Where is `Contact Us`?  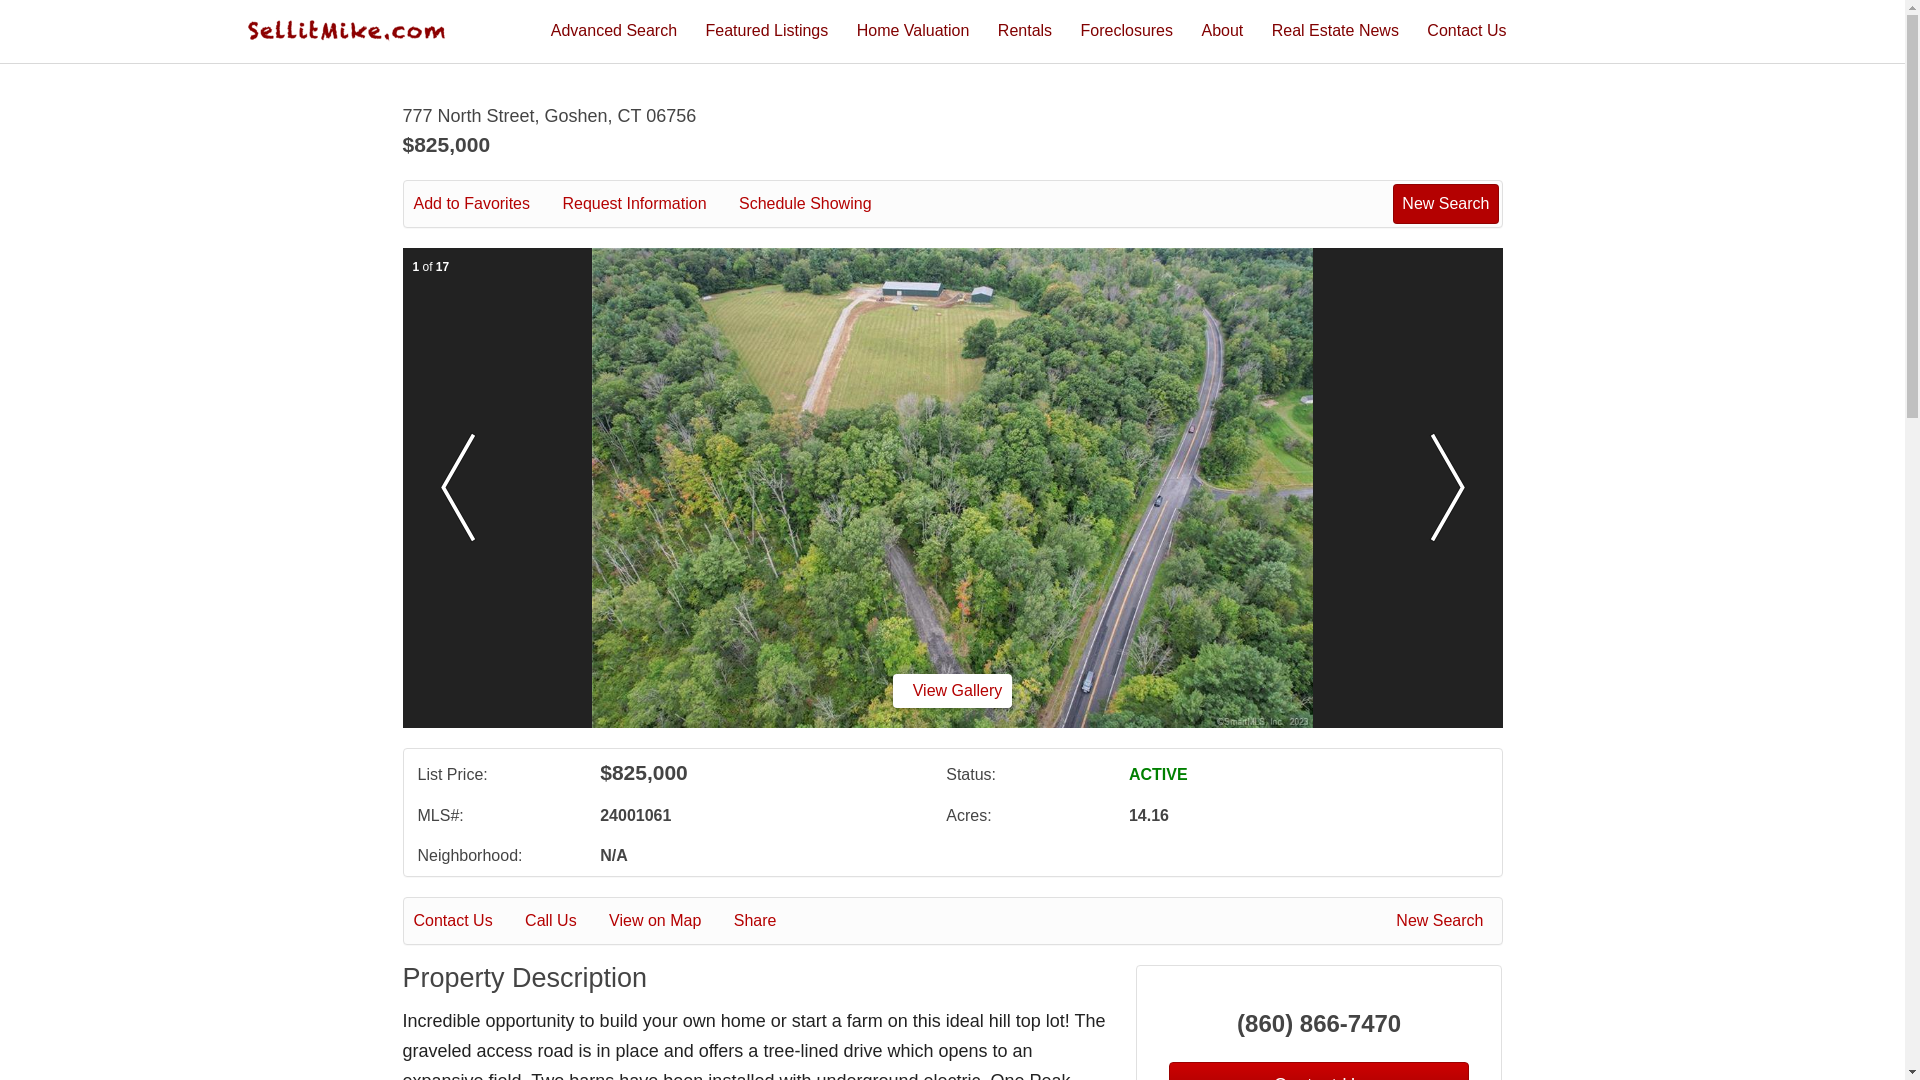
Contact Us is located at coordinates (1466, 30).